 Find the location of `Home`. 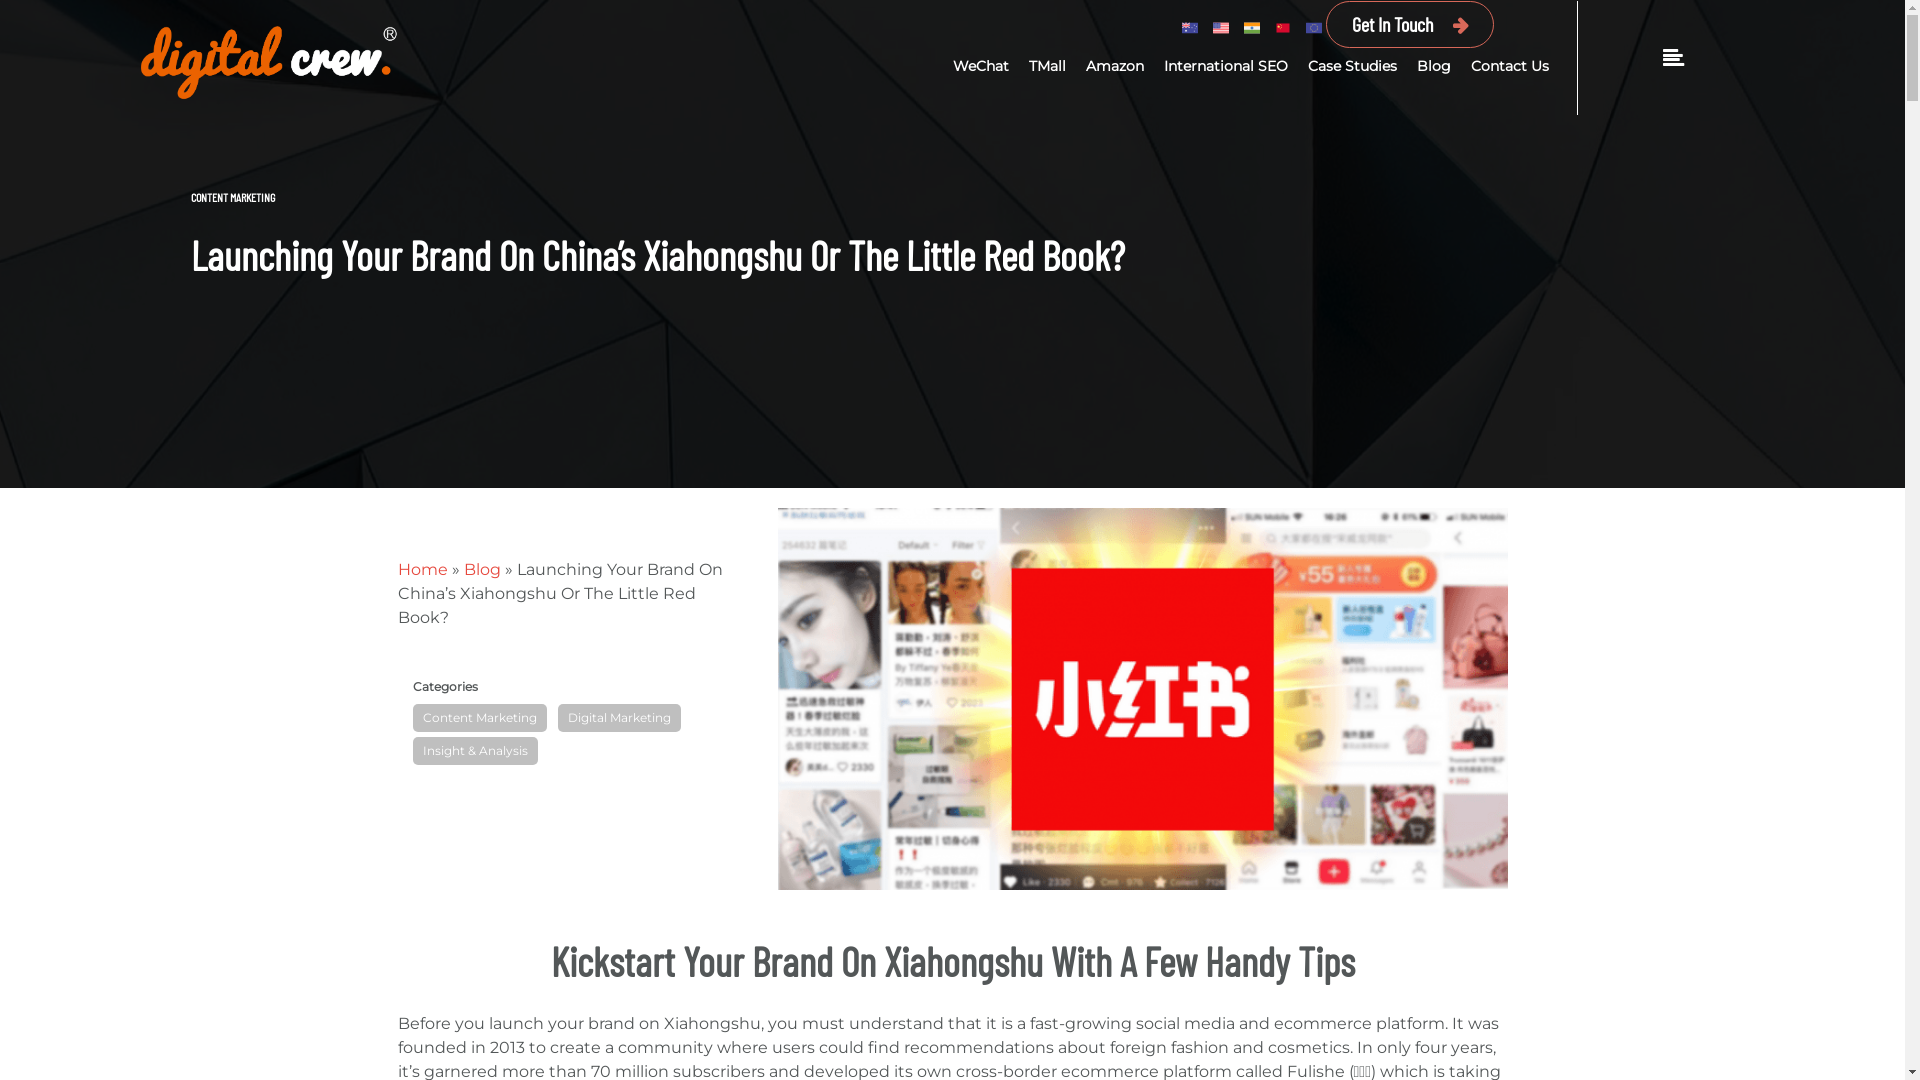

Home is located at coordinates (423, 570).